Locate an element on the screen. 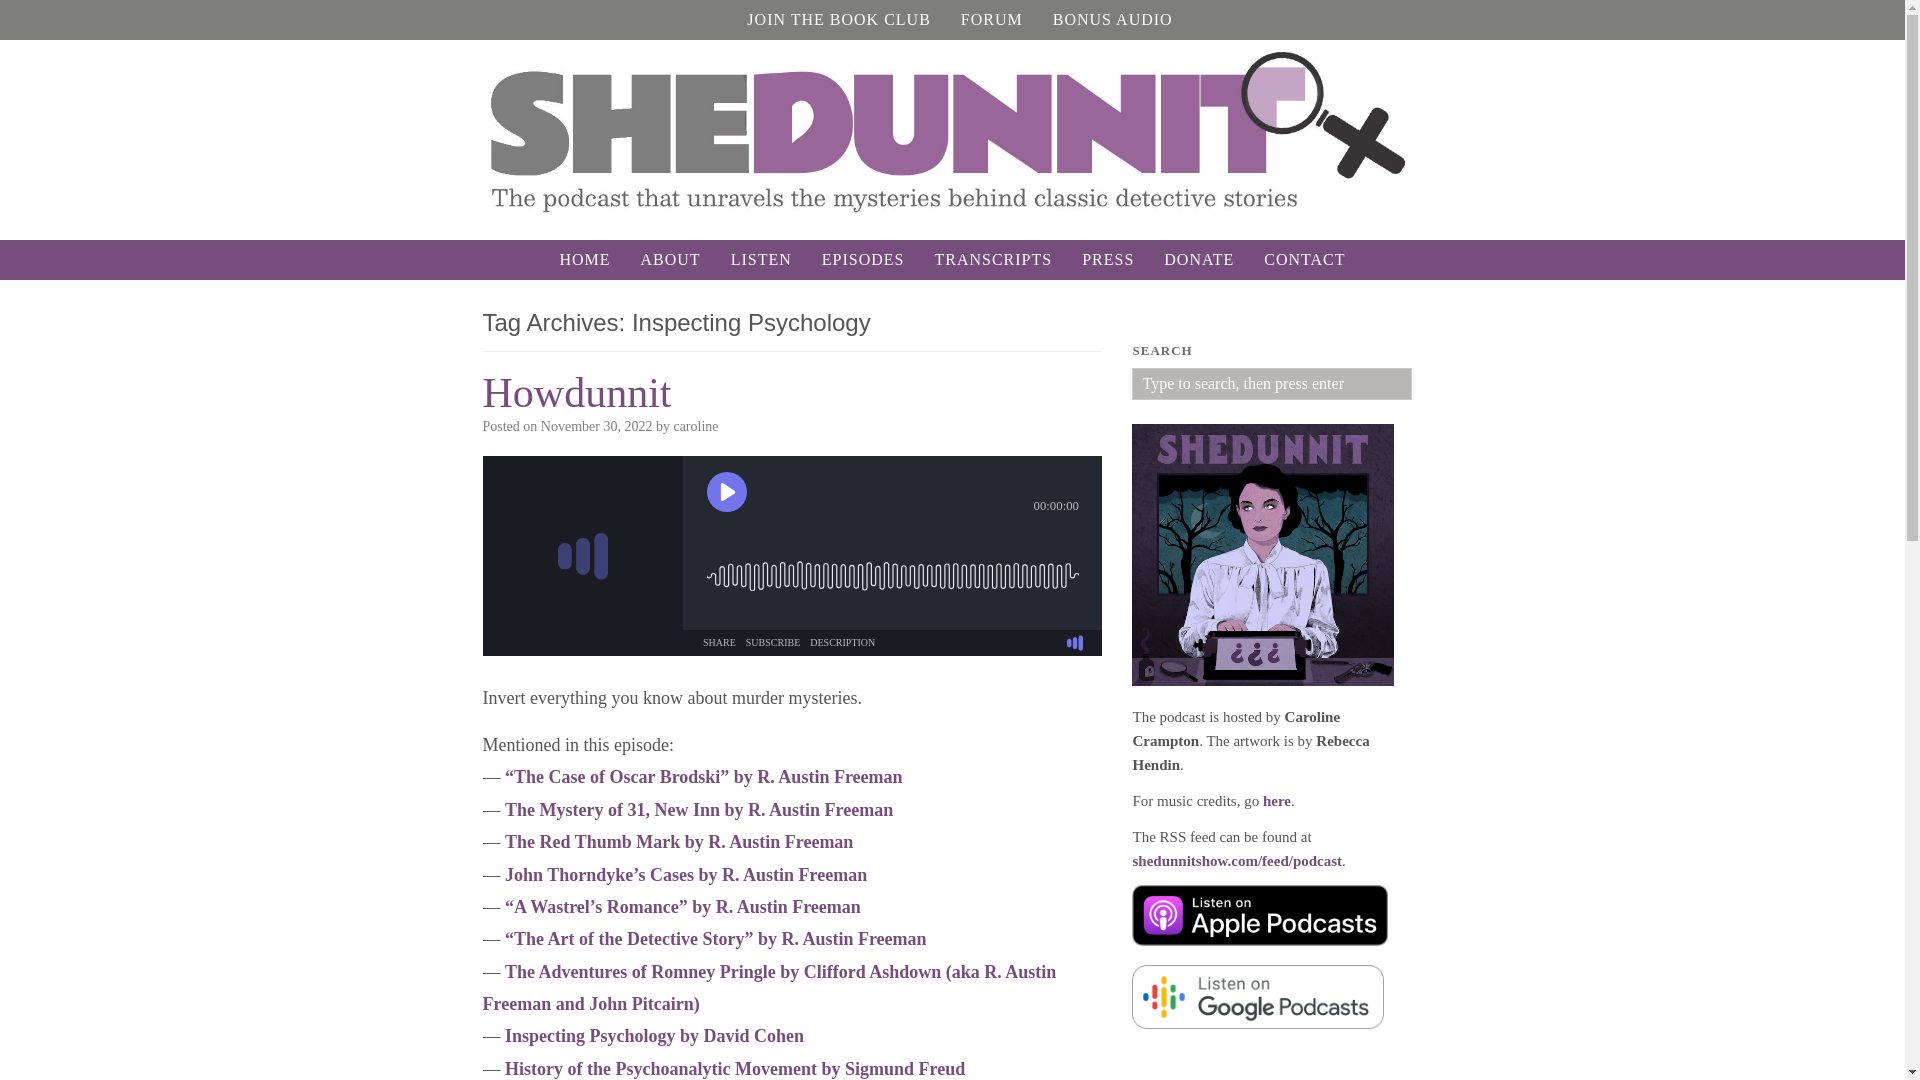 This screenshot has width=1920, height=1080. View all posts by caroline is located at coordinates (696, 426).